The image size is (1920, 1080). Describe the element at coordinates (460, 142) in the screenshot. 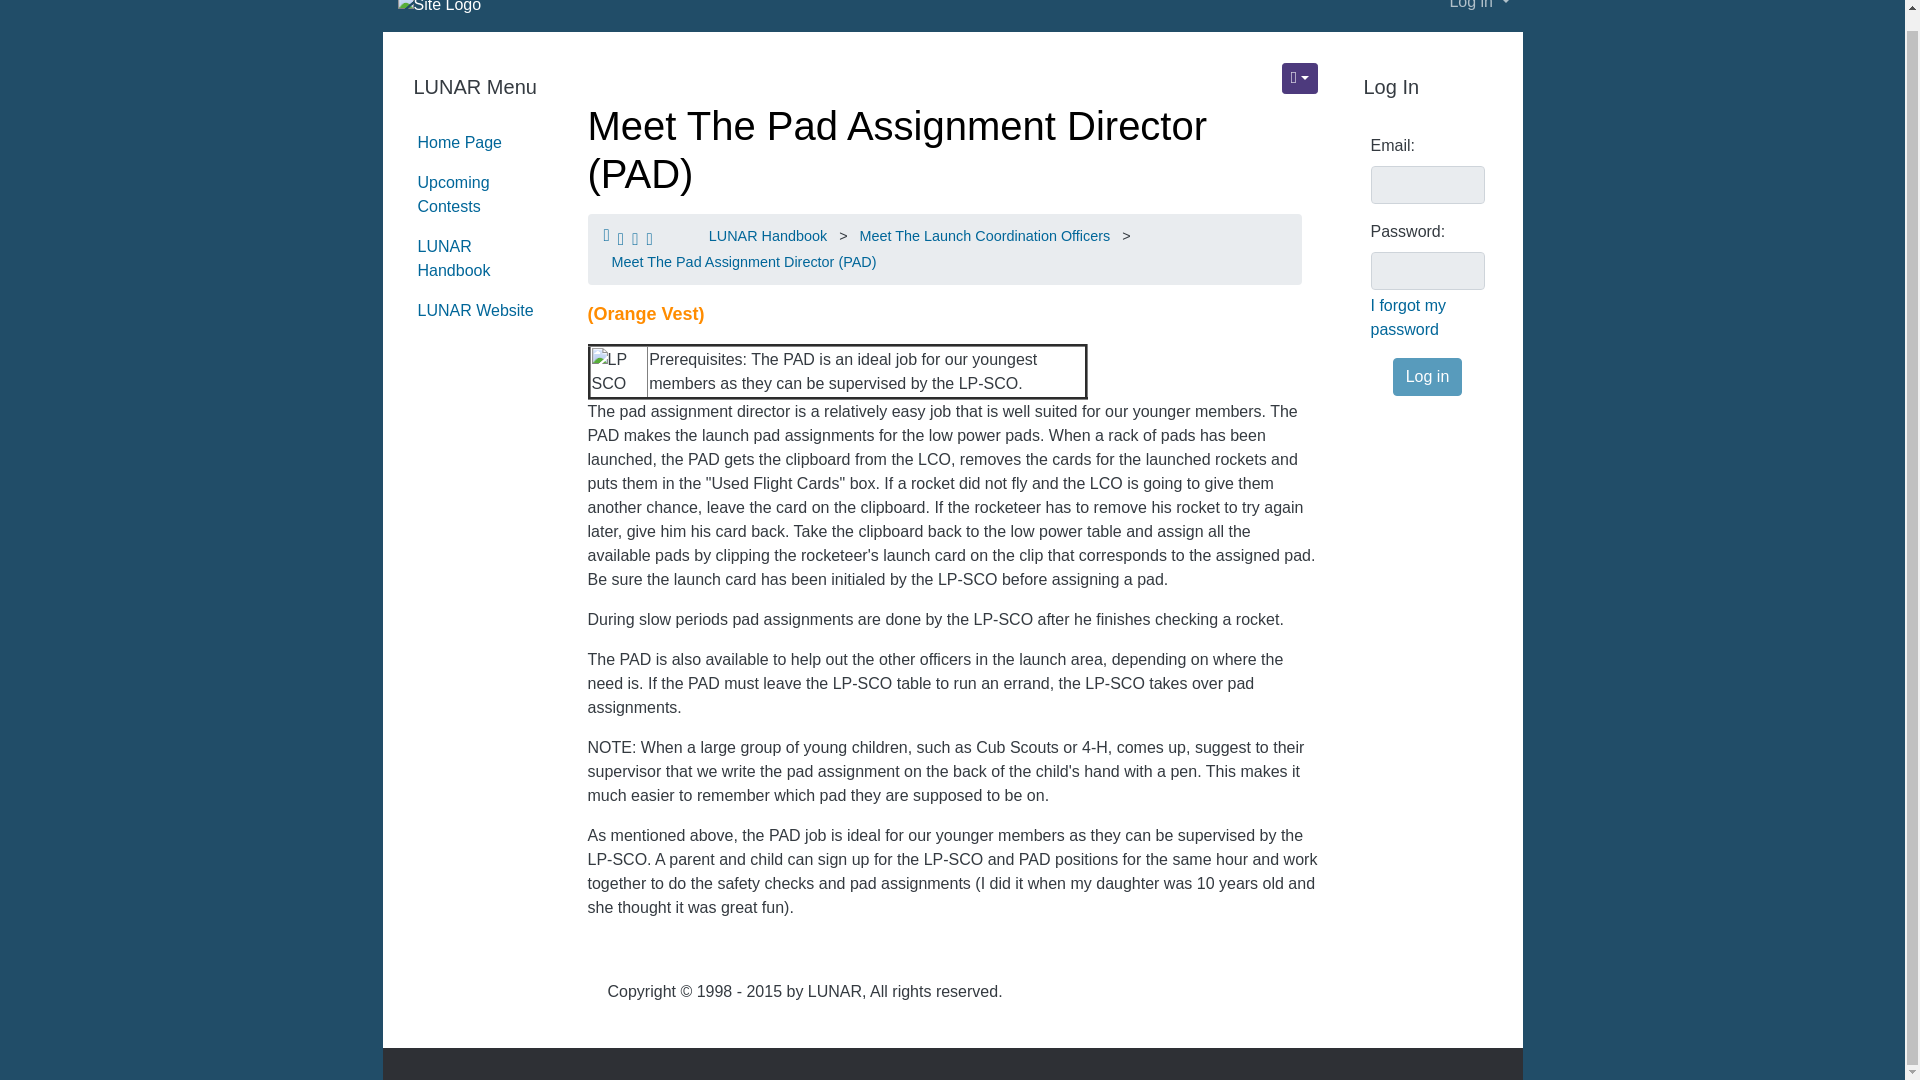

I see `LUNAR Wiki Home` at that location.